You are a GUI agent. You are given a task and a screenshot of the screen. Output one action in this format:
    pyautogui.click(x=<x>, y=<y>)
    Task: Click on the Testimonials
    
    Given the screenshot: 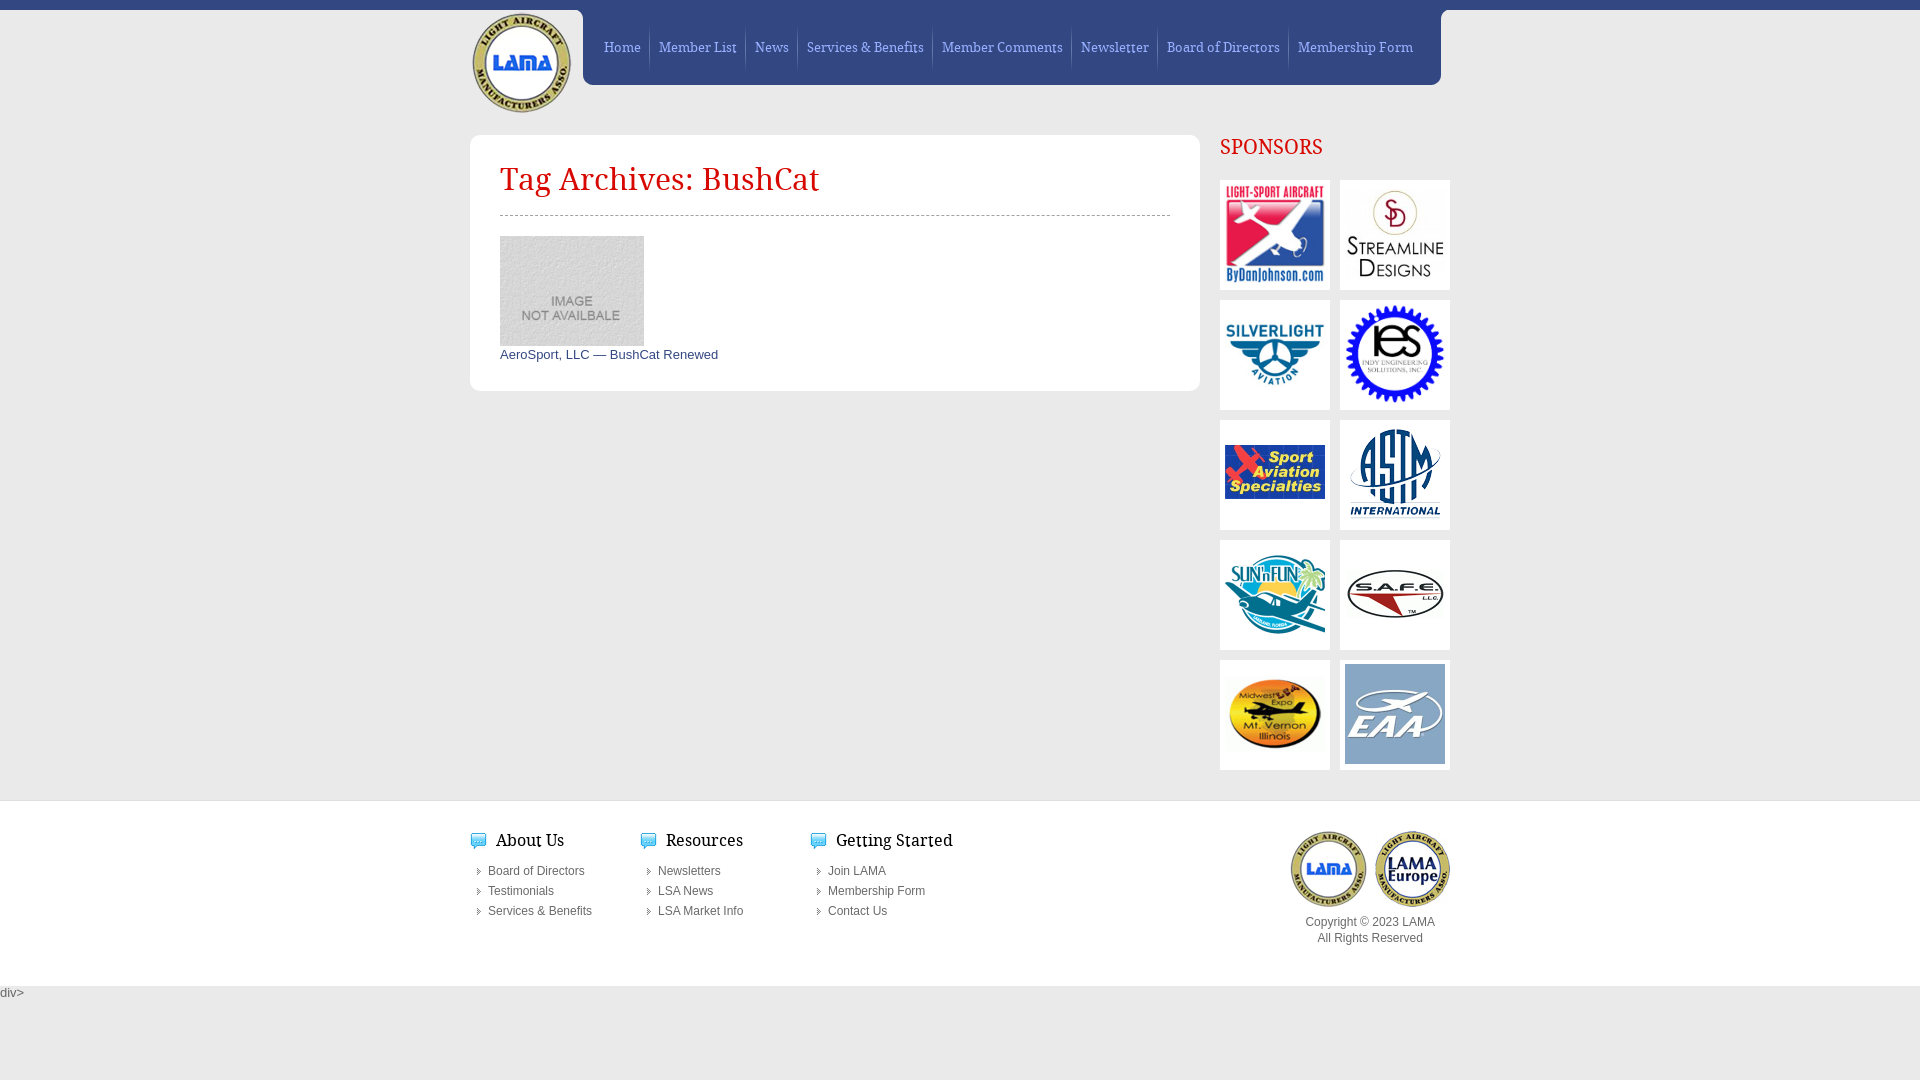 What is the action you would take?
    pyautogui.click(x=554, y=891)
    